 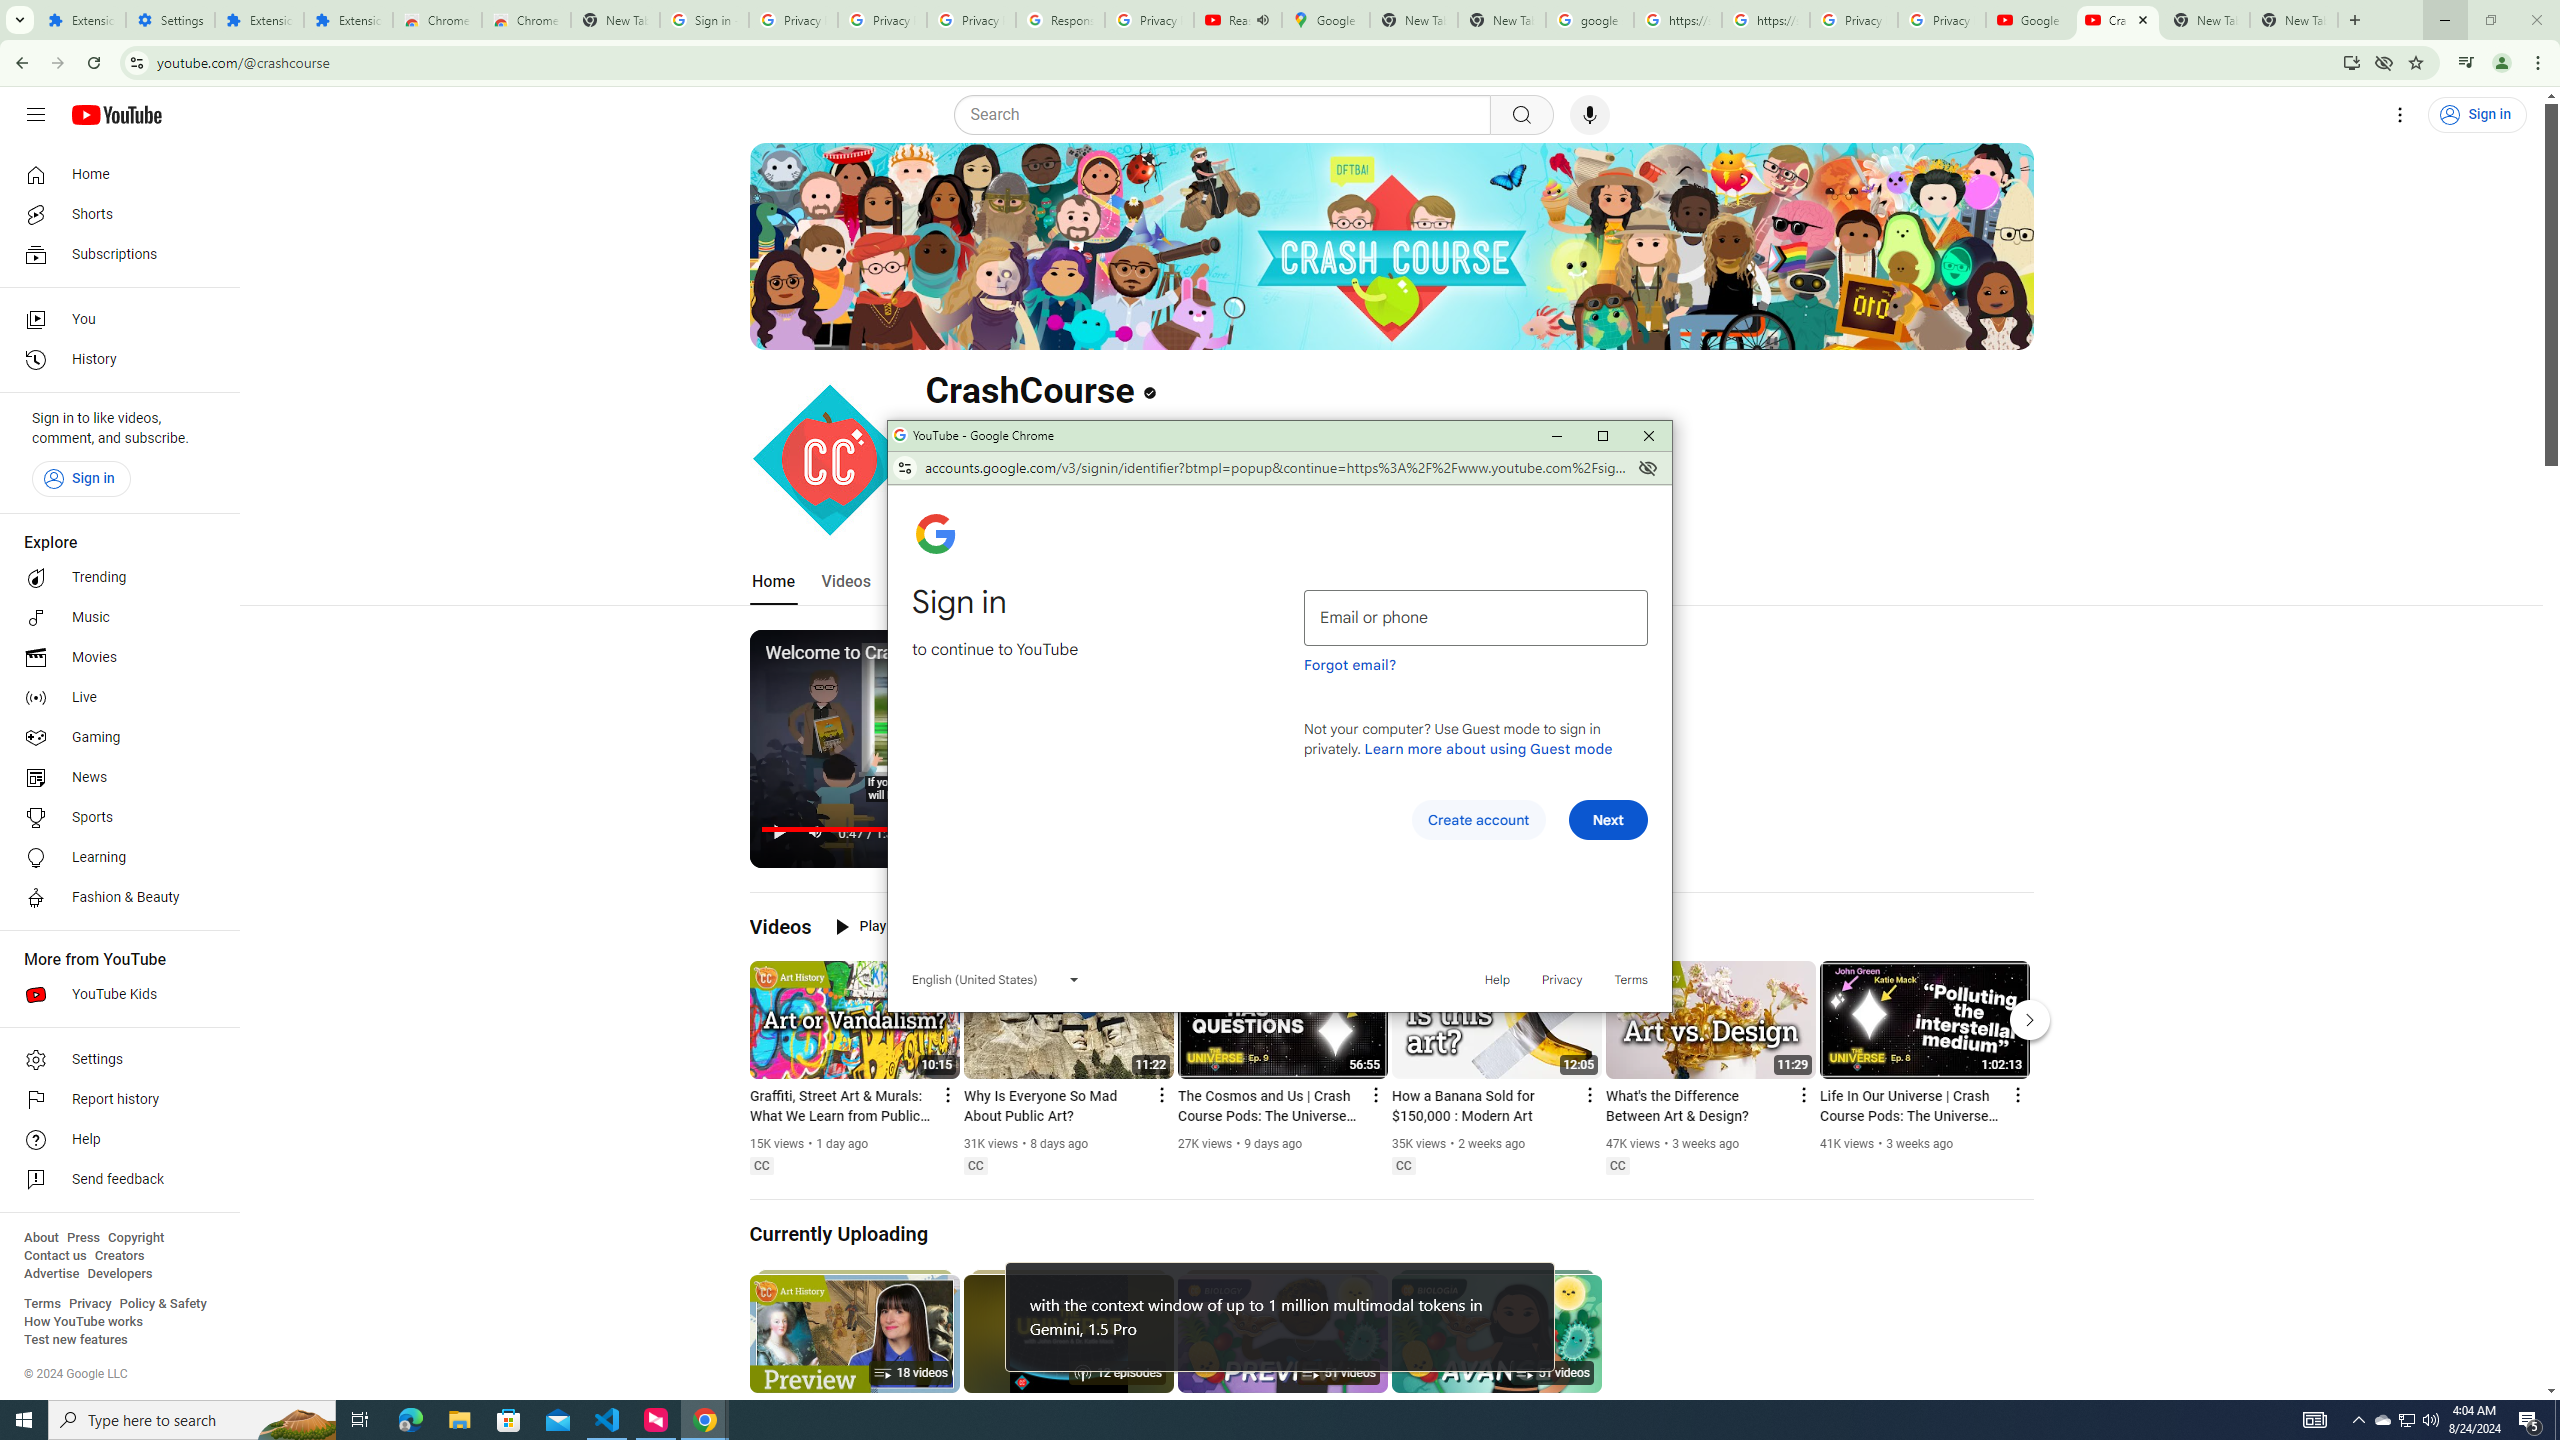 What do you see at coordinates (509, 1420) in the screenshot?
I see `History` at bounding box center [509, 1420].